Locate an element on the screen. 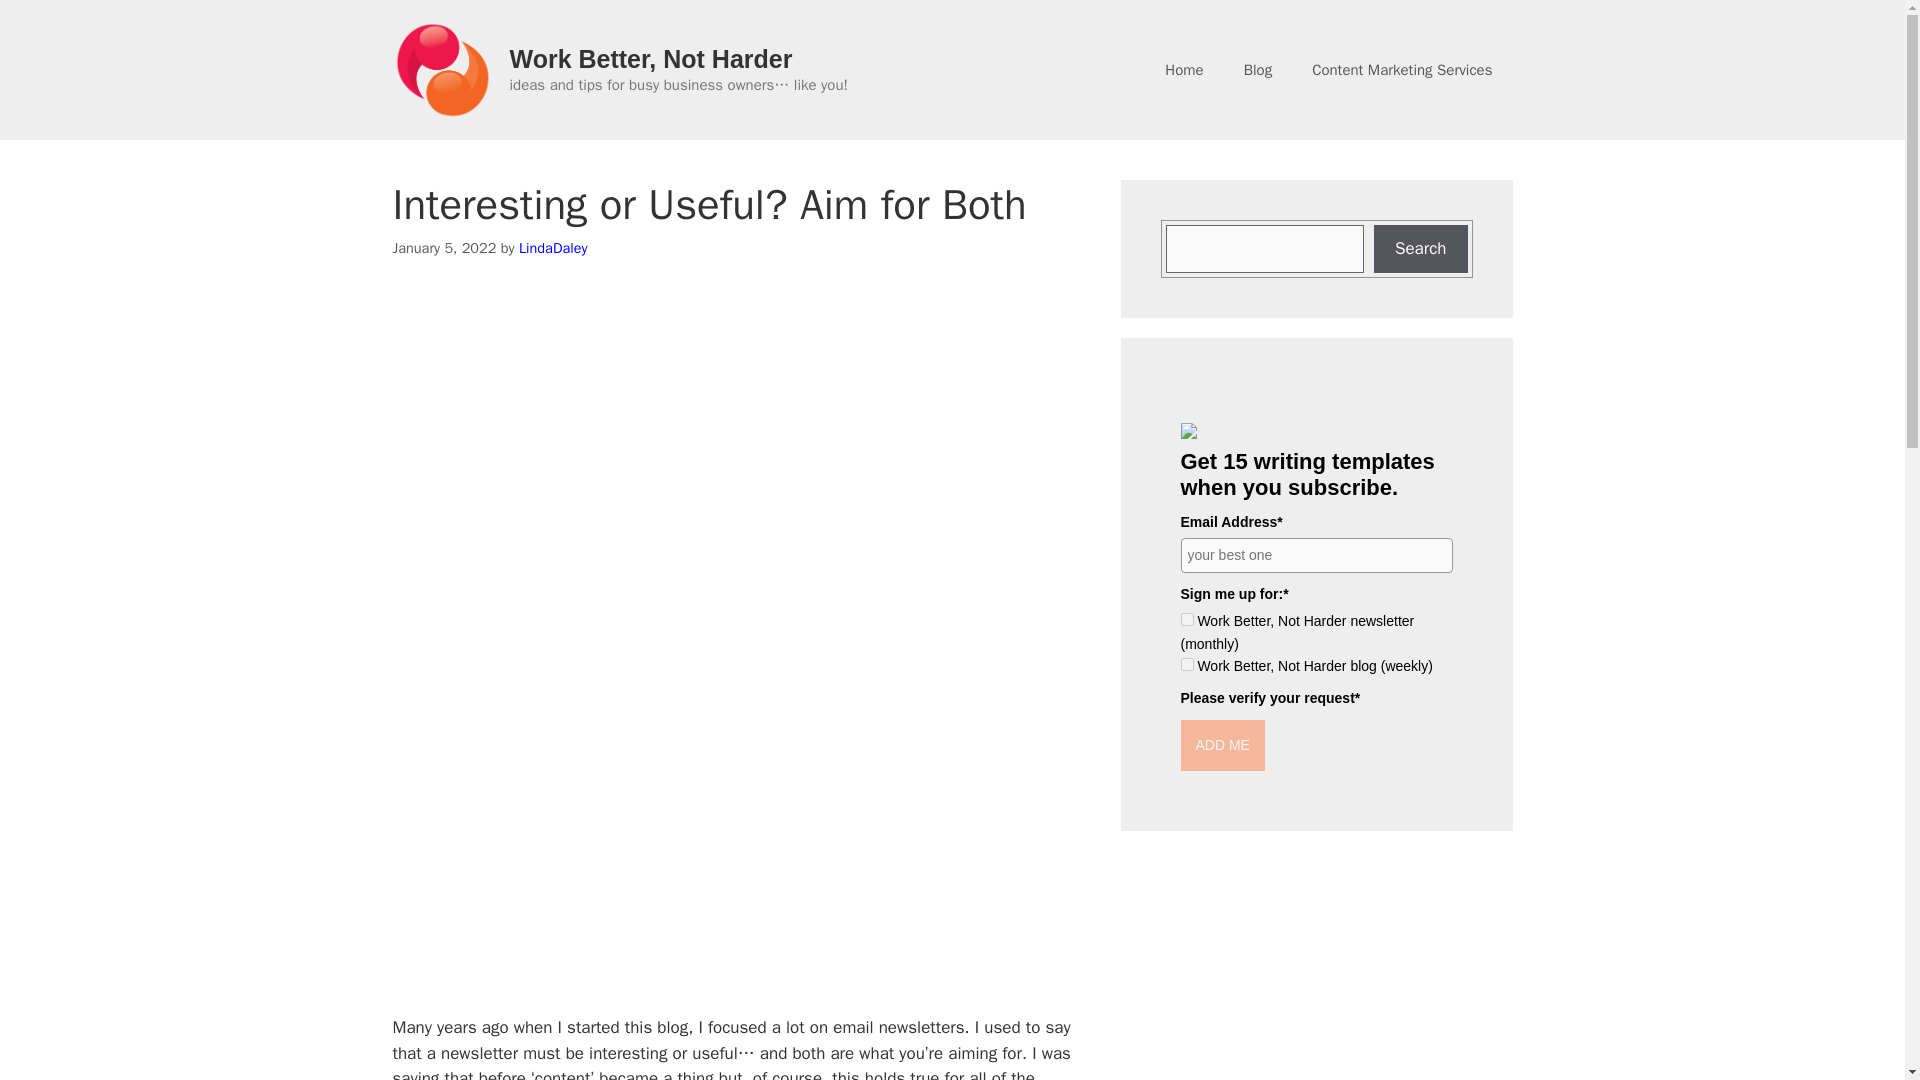 This screenshot has height=1080, width=1920. View all posts by LindaDaley is located at coordinates (552, 248).